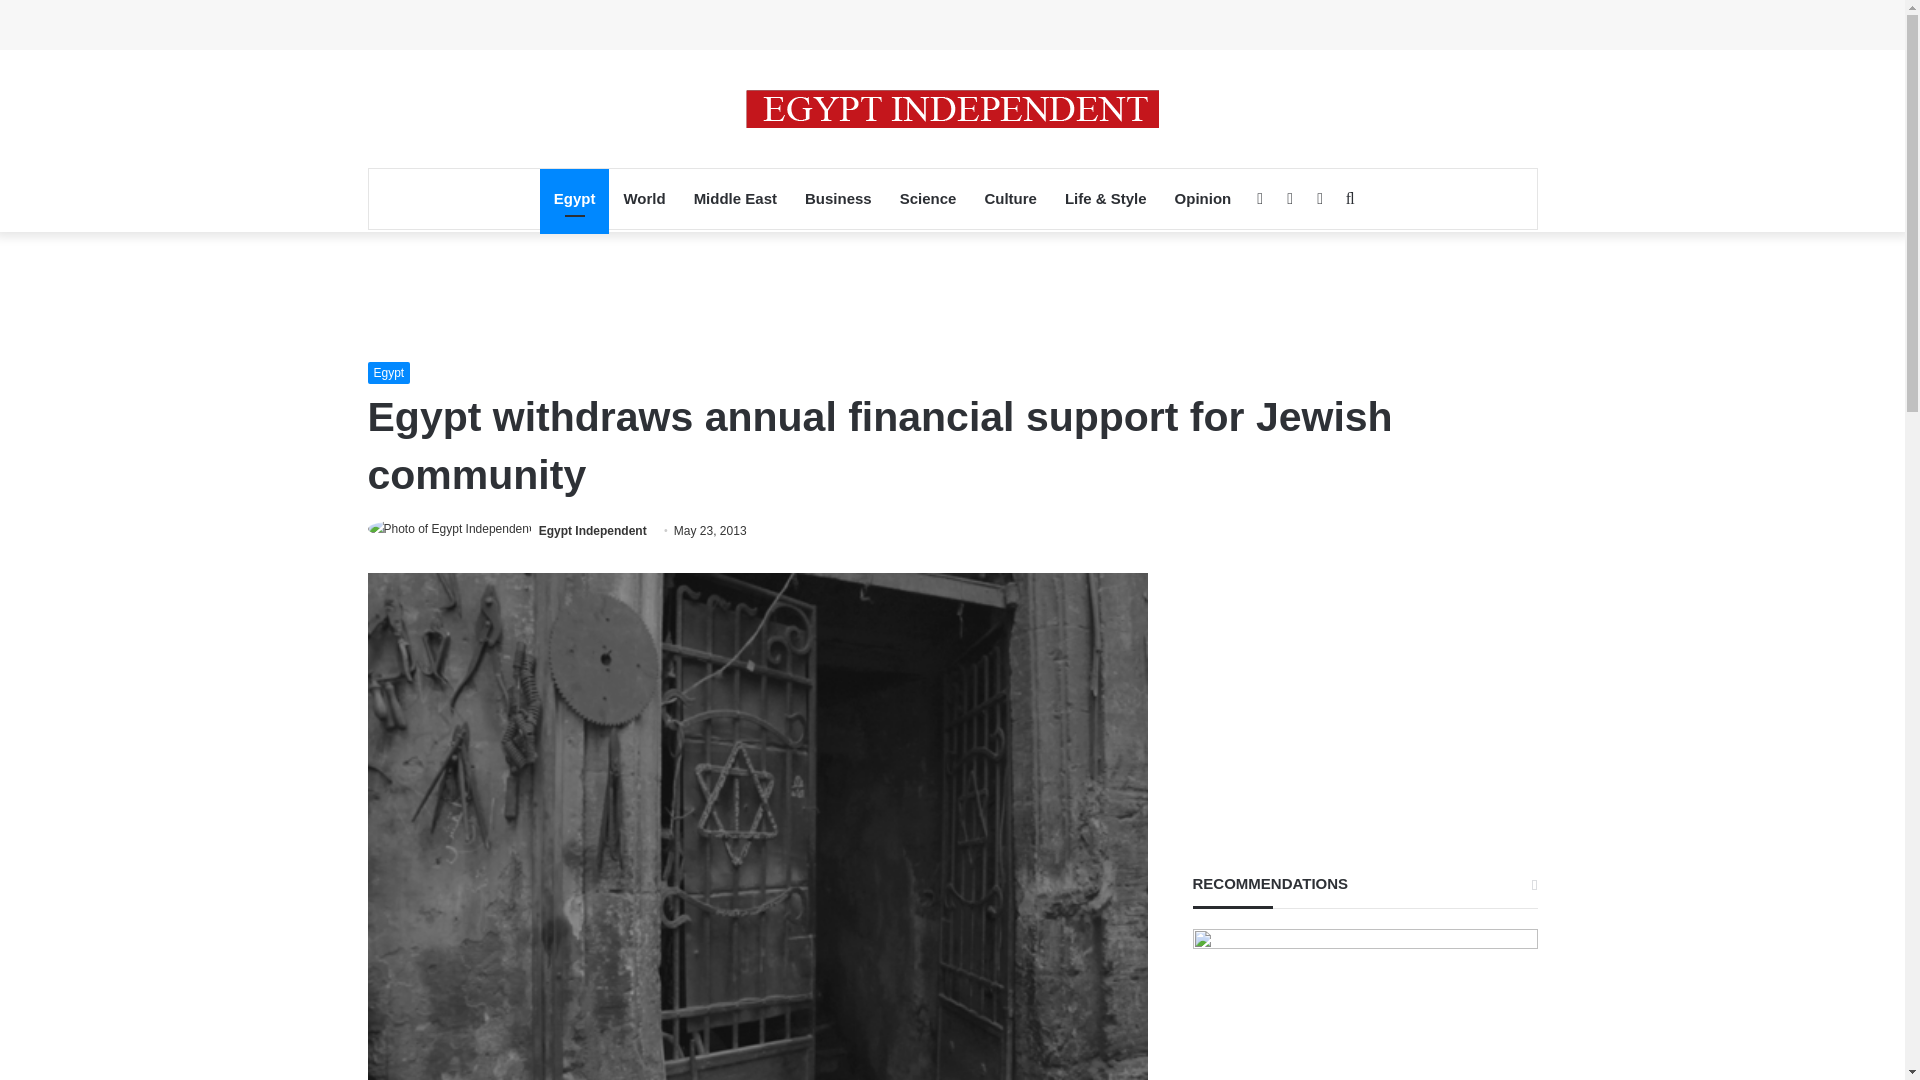  I want to click on World, so click(644, 198).